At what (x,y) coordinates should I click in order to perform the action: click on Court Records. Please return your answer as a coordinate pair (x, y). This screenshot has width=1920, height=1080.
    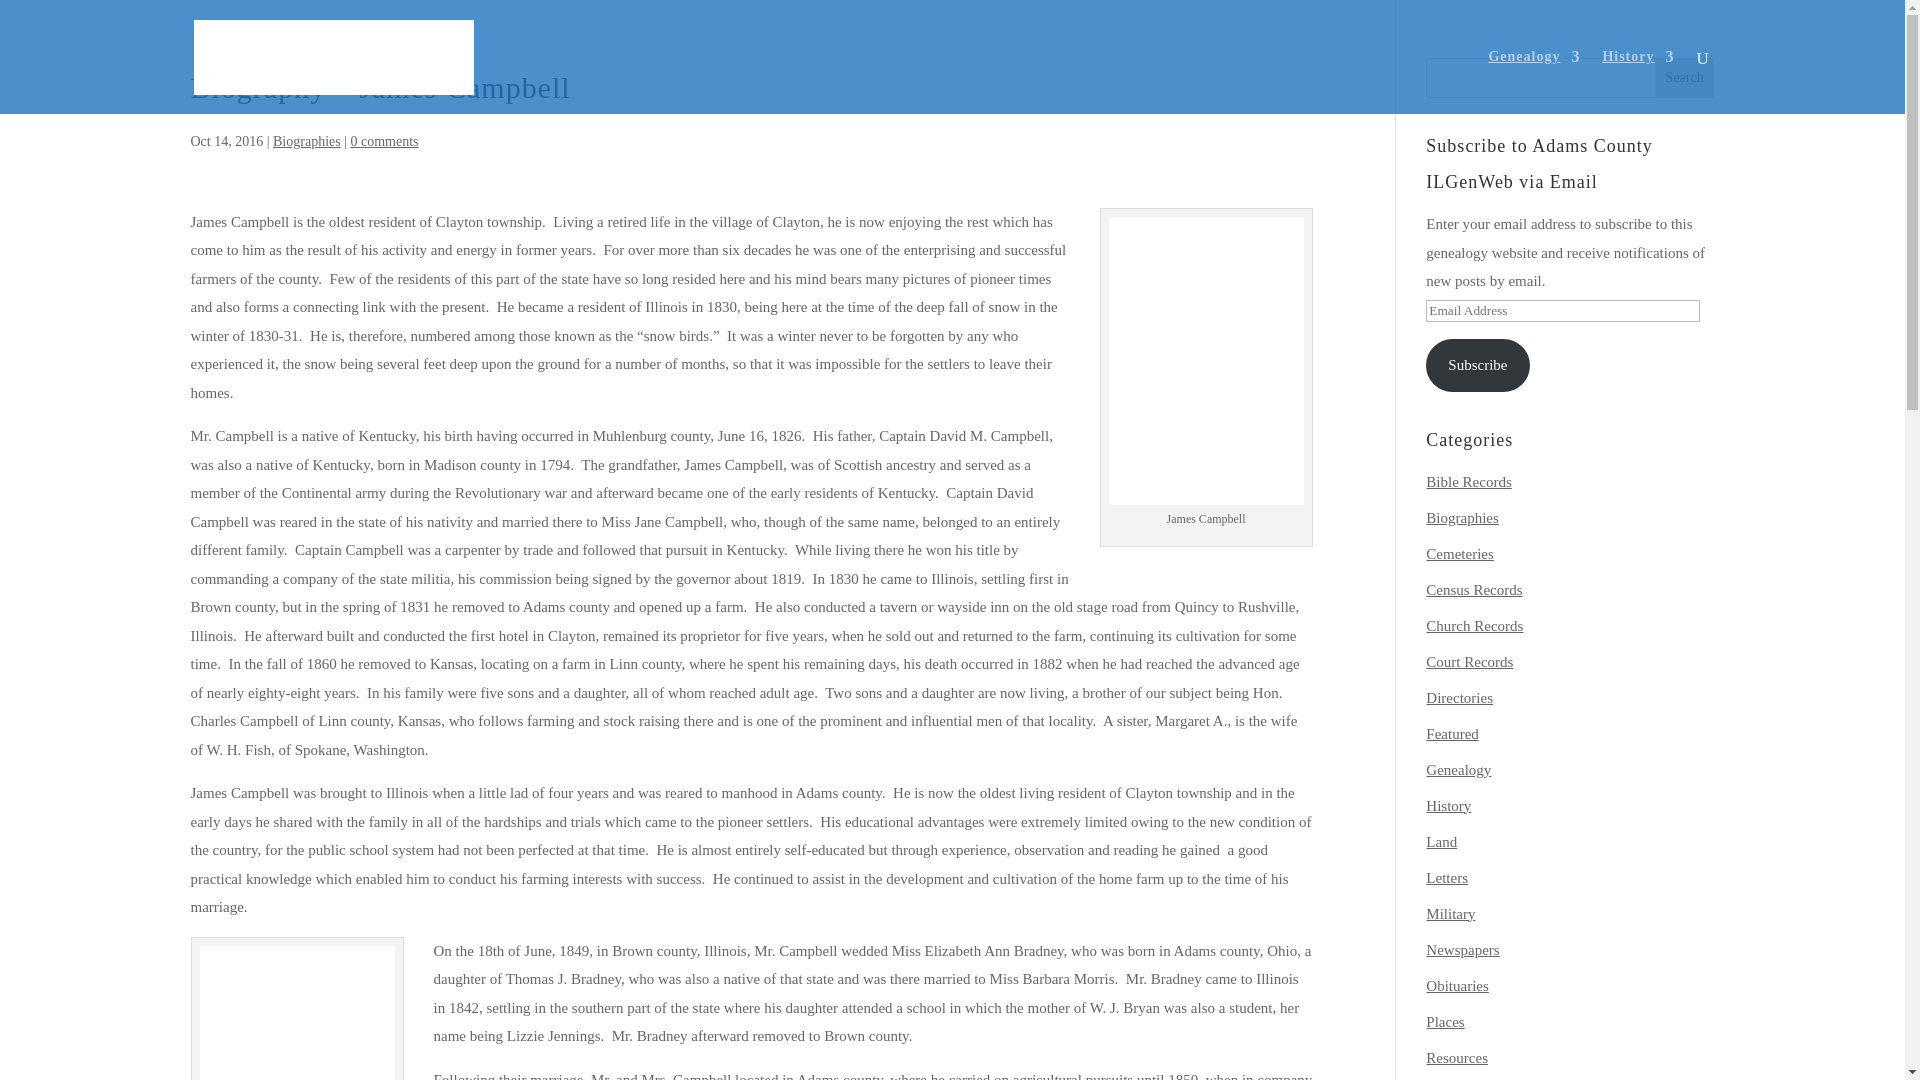
    Looking at the image, I should click on (1469, 662).